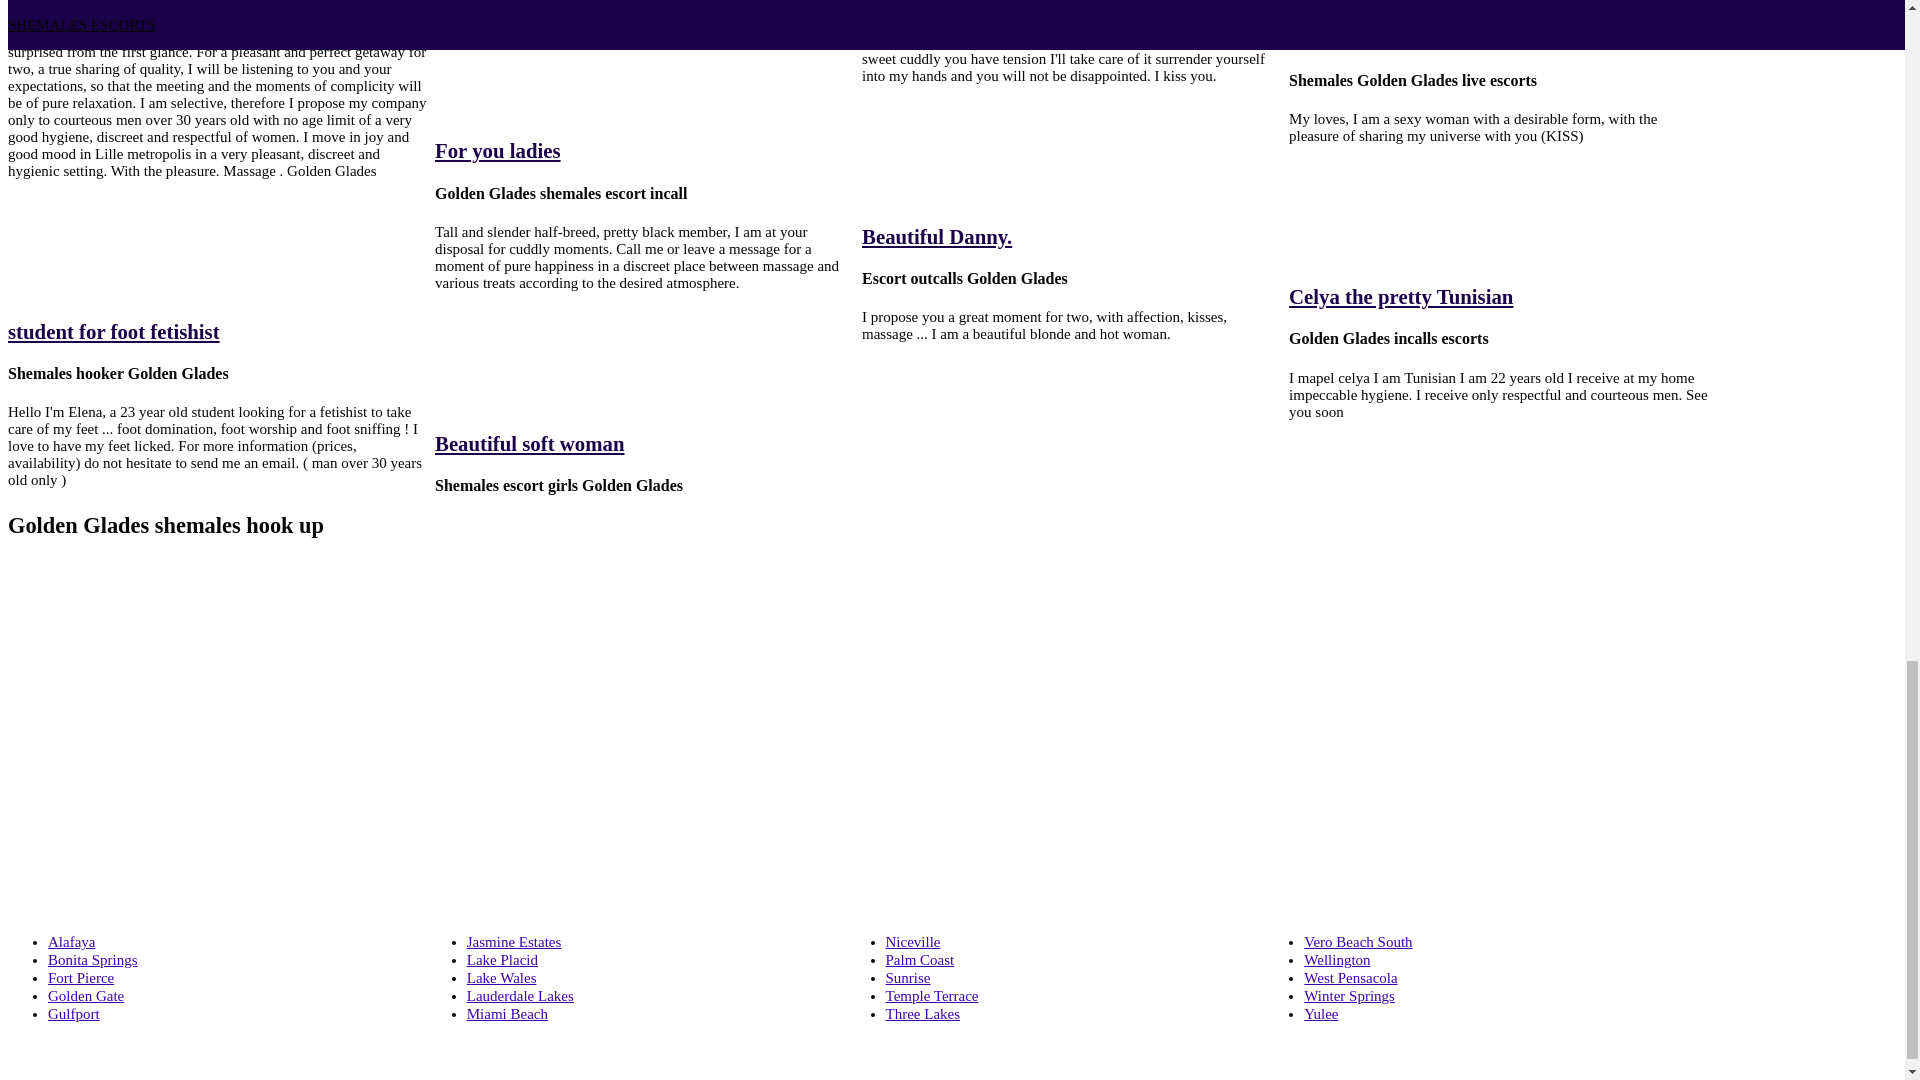 The width and height of the screenshot is (1920, 1080). Describe the element at coordinates (936, 236) in the screenshot. I see `Beautiful Danny.` at that location.